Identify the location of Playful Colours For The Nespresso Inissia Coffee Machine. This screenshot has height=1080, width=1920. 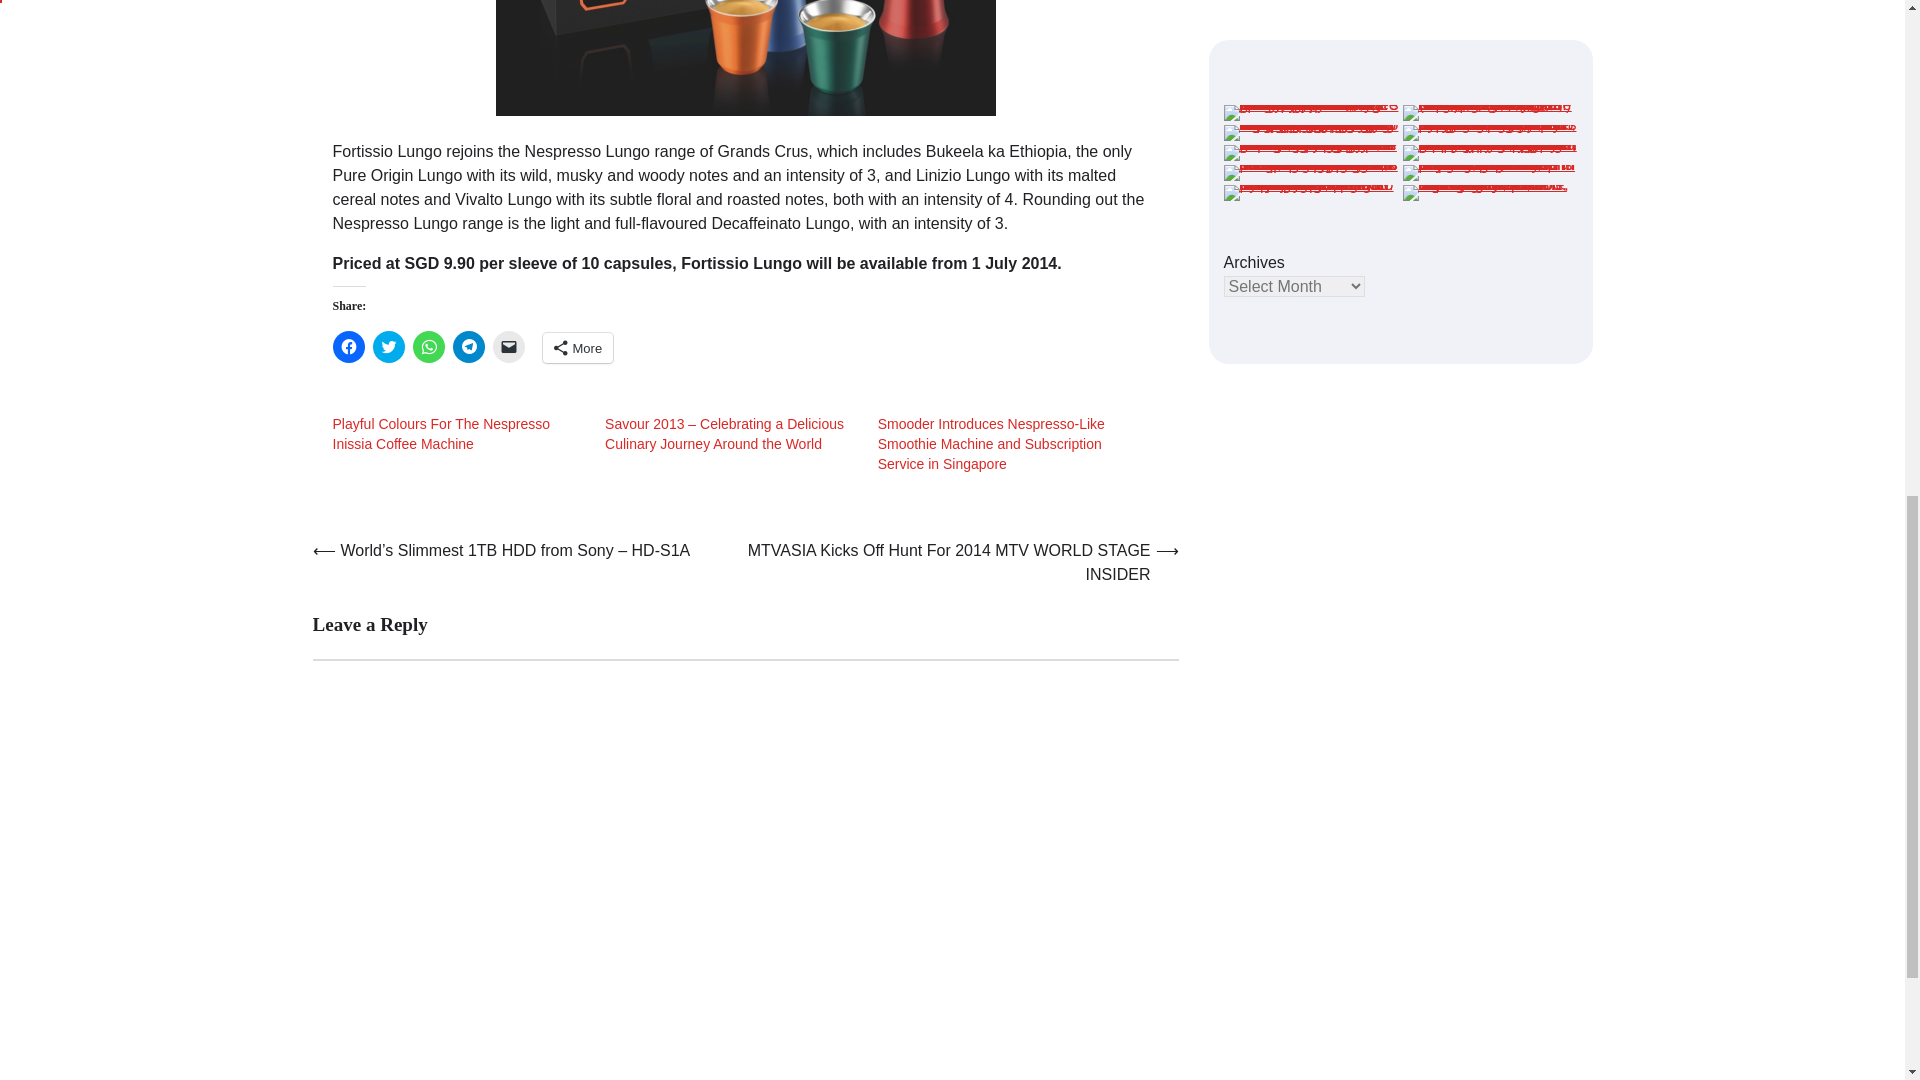
(440, 434).